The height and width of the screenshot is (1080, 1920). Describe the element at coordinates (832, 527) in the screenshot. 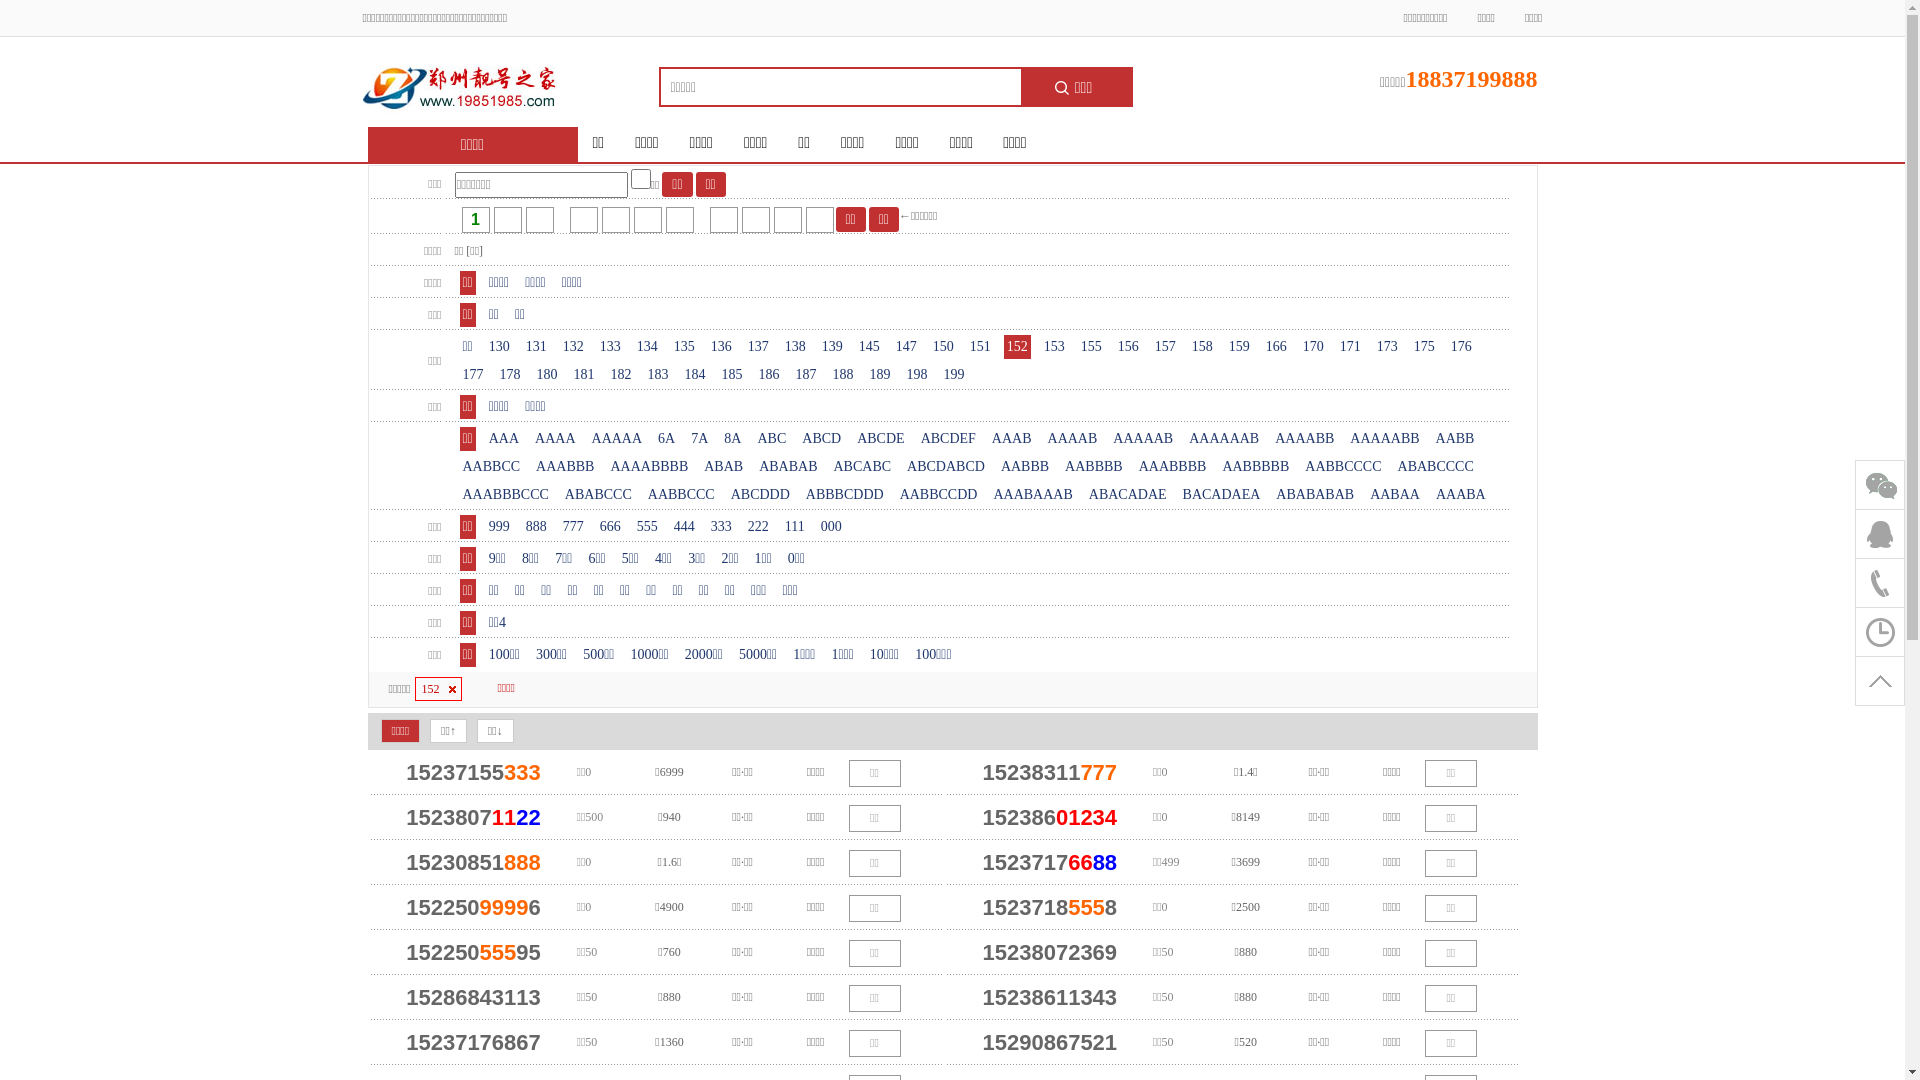

I see `000` at that location.